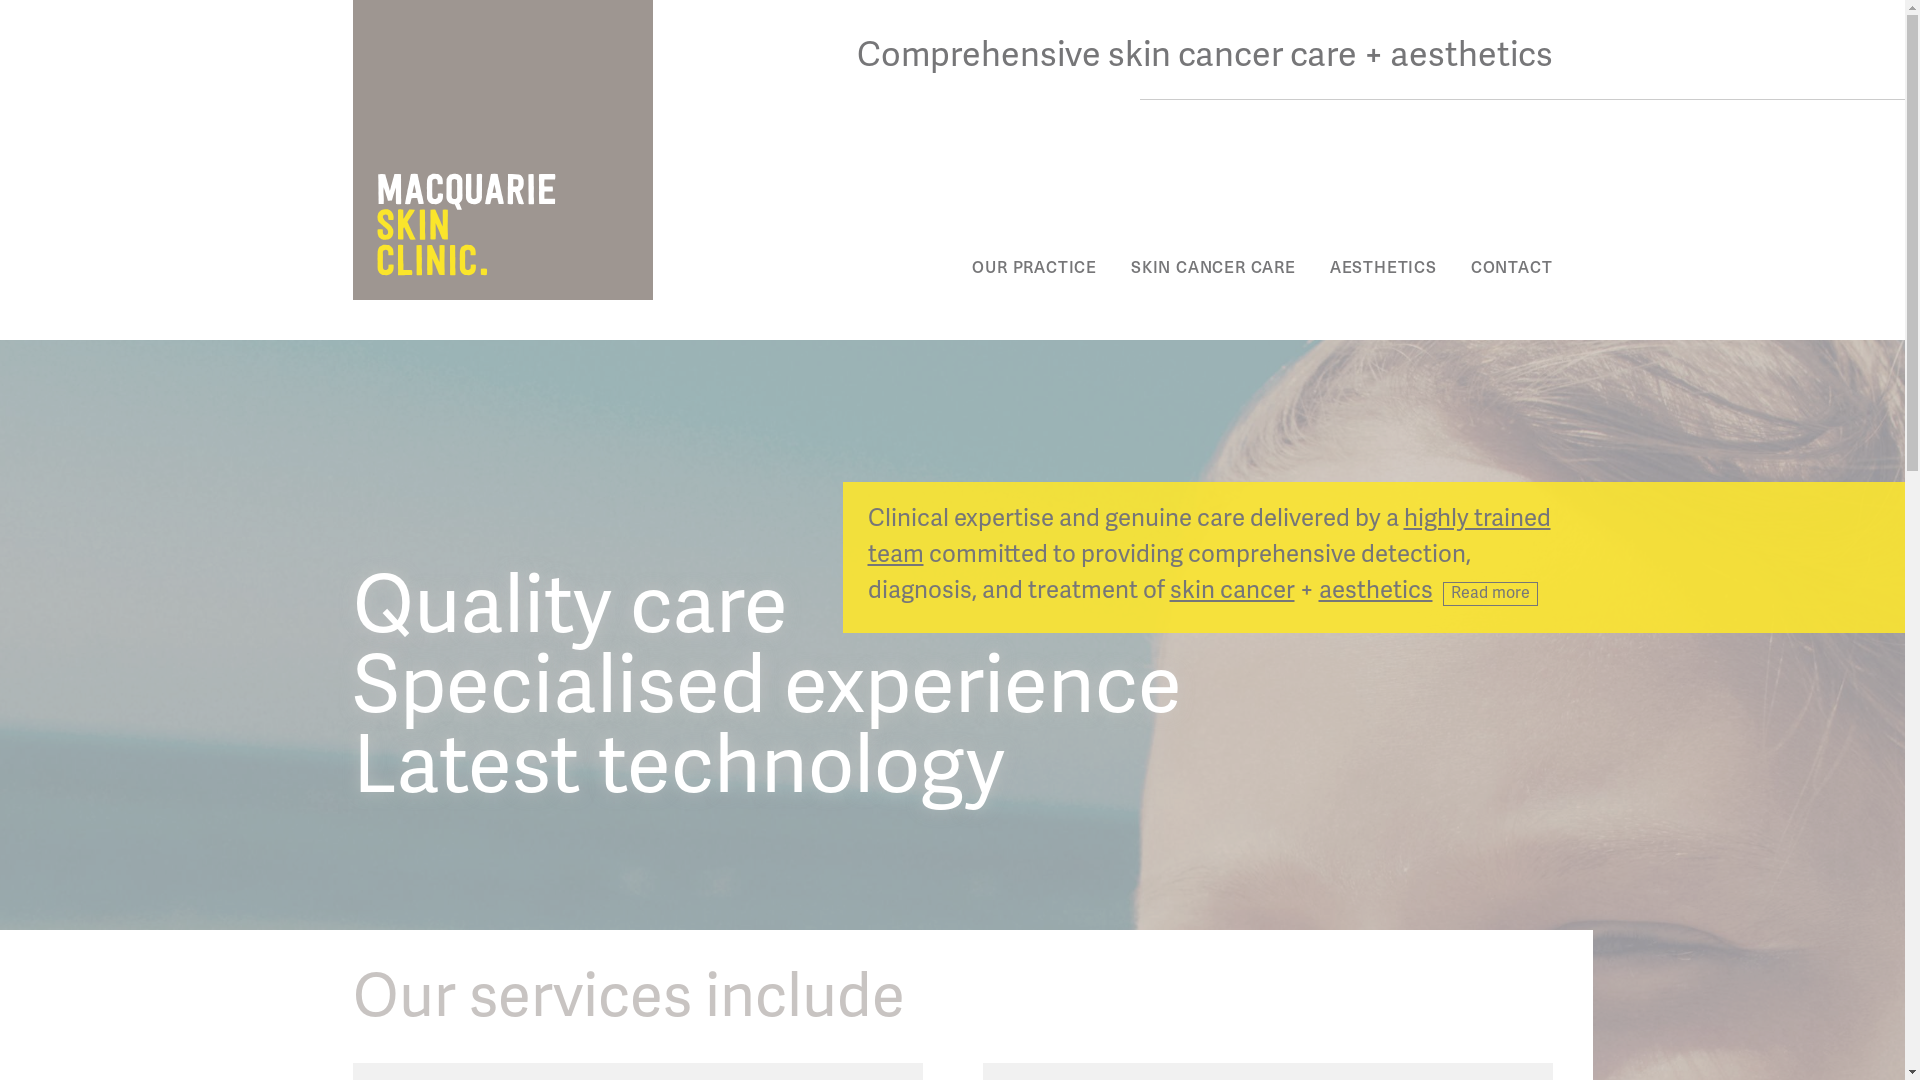 The image size is (1920, 1080). Describe the element at coordinates (1512, 266) in the screenshot. I see `CONTACT` at that location.